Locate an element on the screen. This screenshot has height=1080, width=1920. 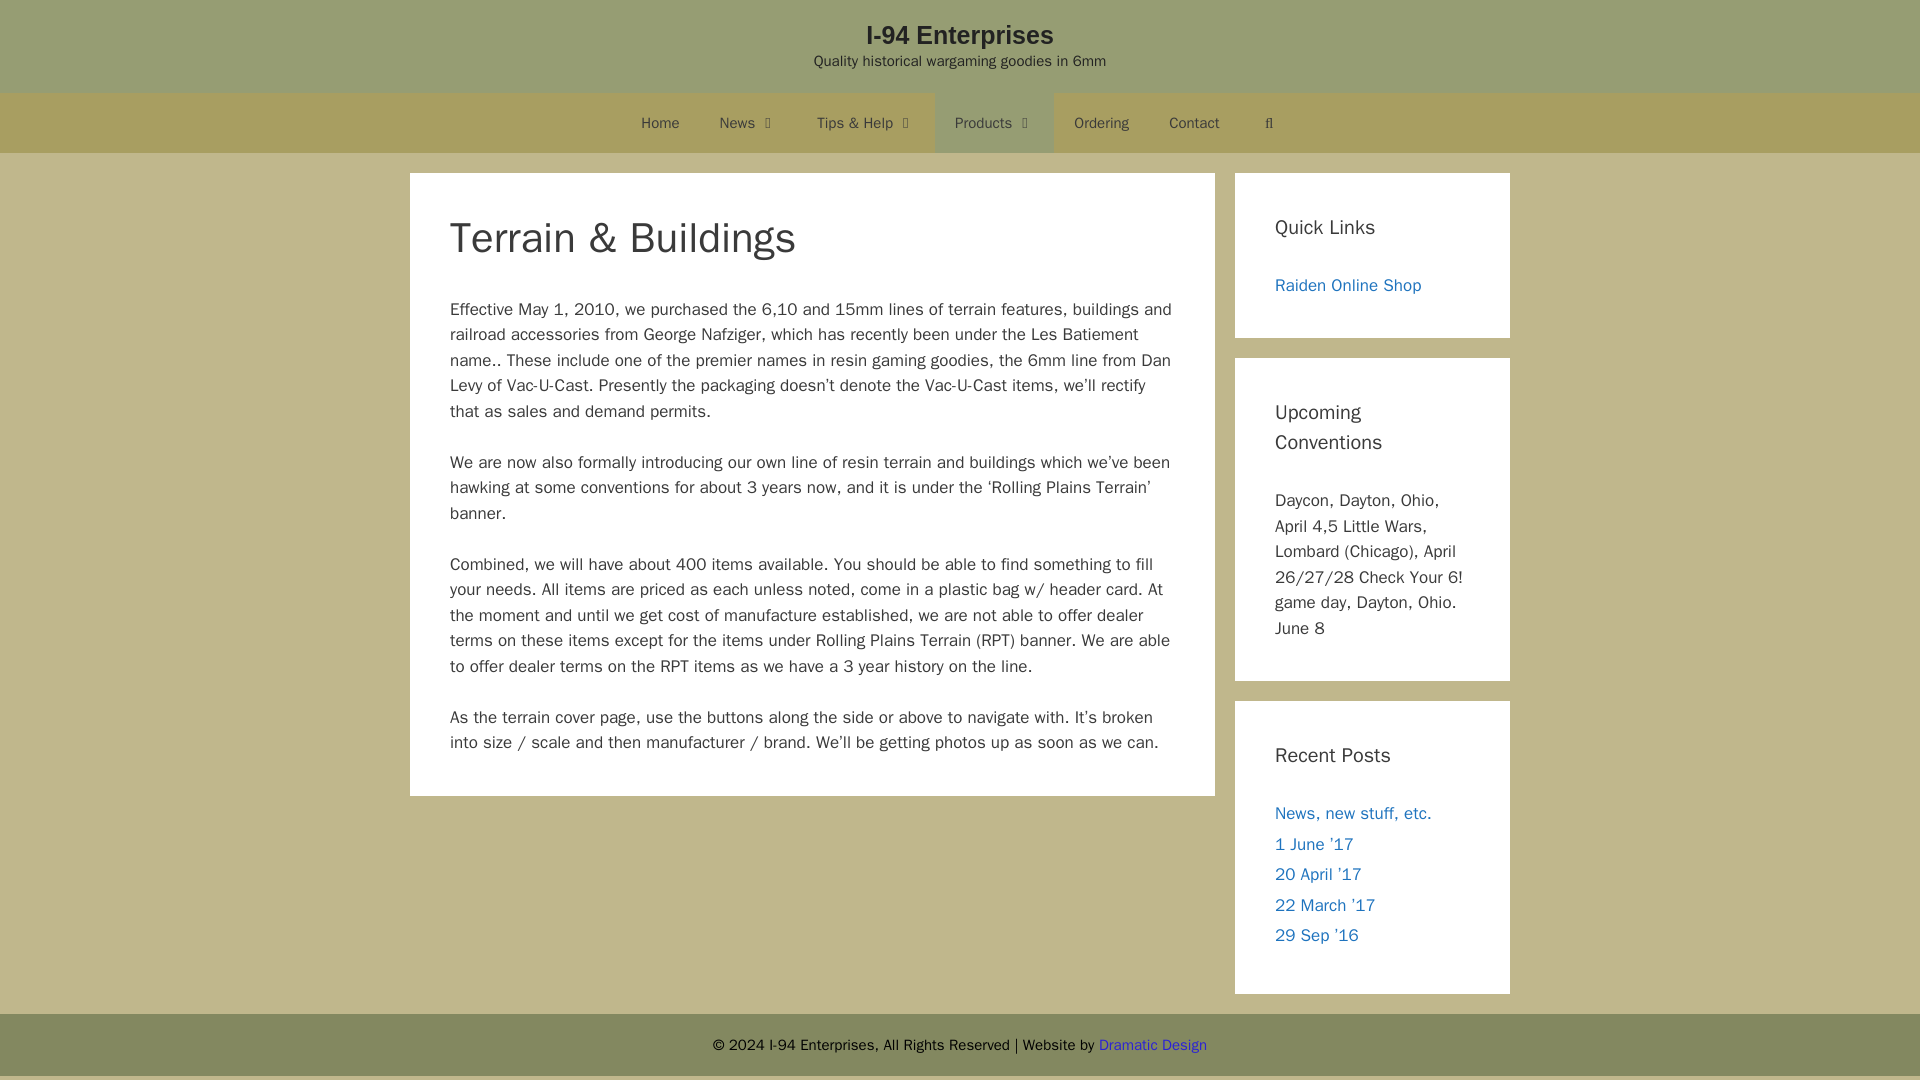
Home is located at coordinates (659, 122).